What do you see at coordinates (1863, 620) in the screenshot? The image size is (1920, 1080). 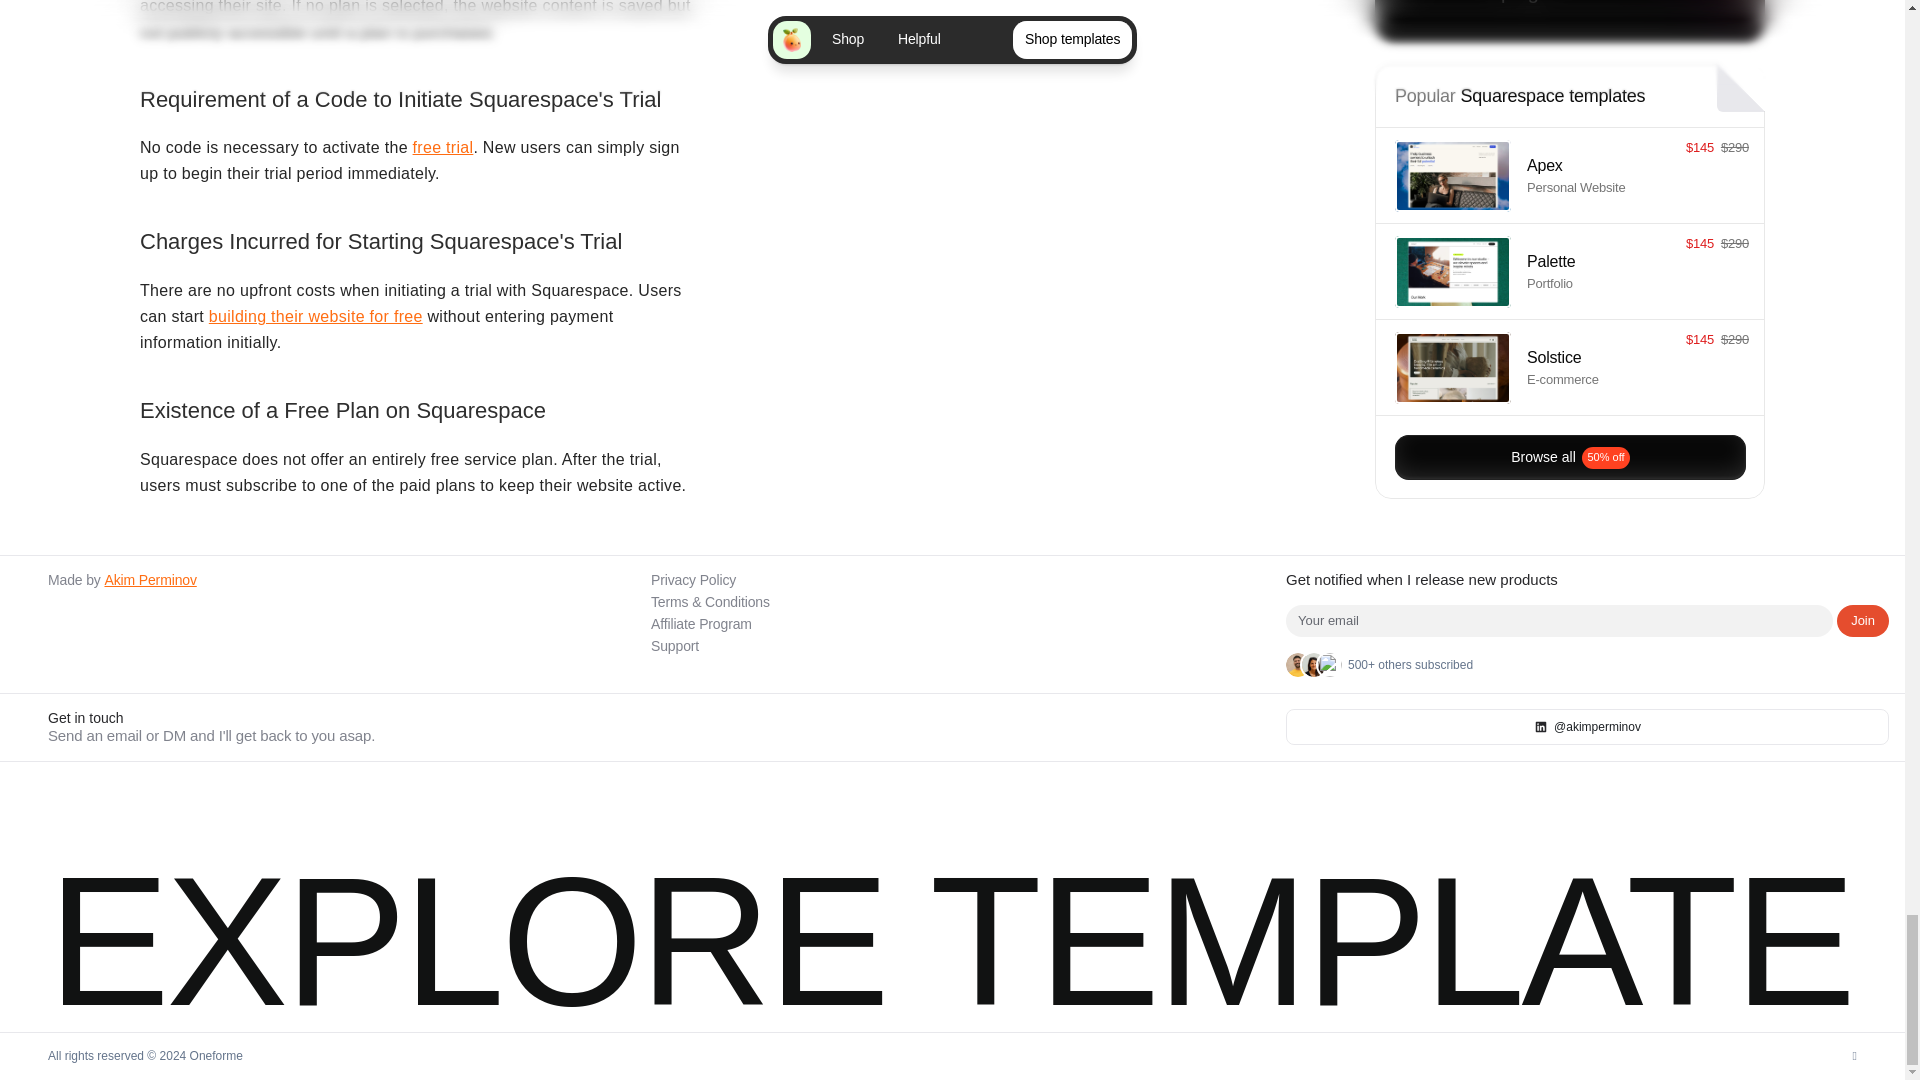 I see `Join` at bounding box center [1863, 620].